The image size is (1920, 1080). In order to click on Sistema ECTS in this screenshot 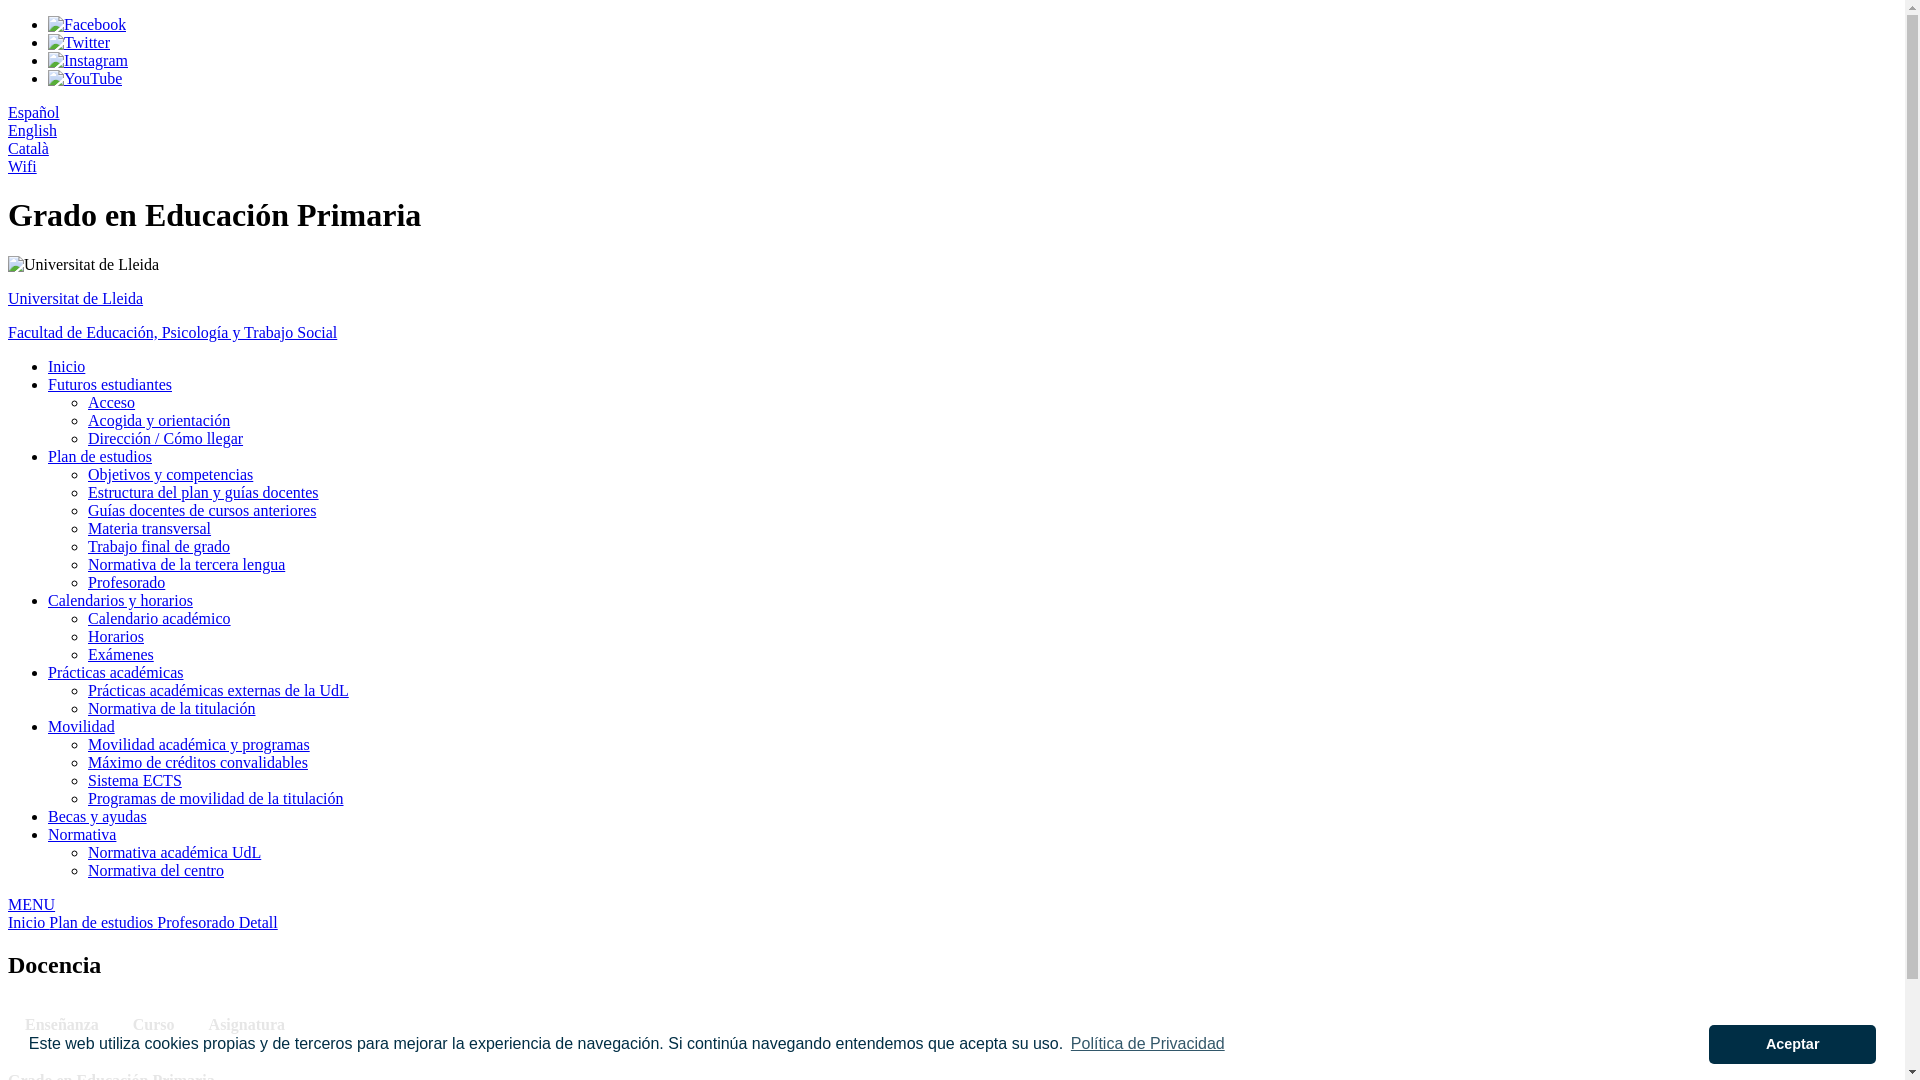, I will do `click(135, 780)`.